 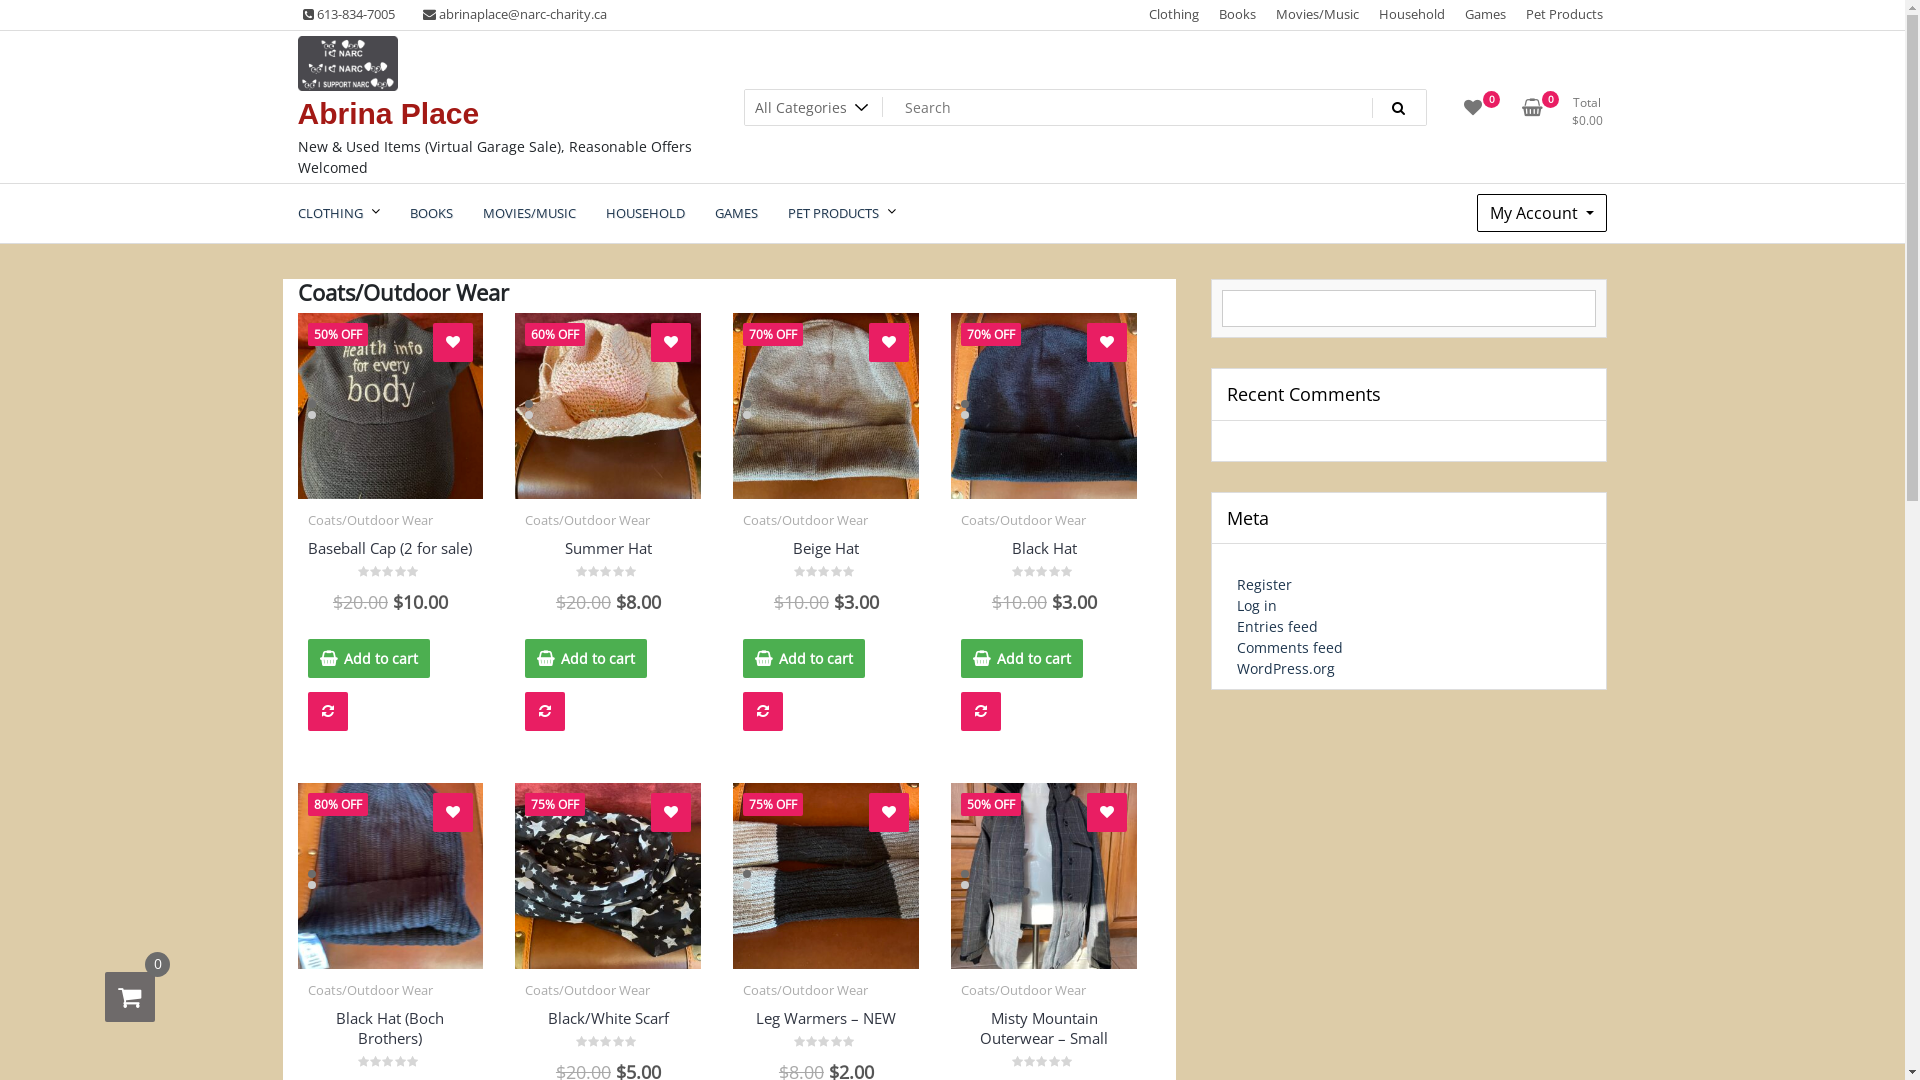 I want to click on Add to cart, so click(x=804, y=658).